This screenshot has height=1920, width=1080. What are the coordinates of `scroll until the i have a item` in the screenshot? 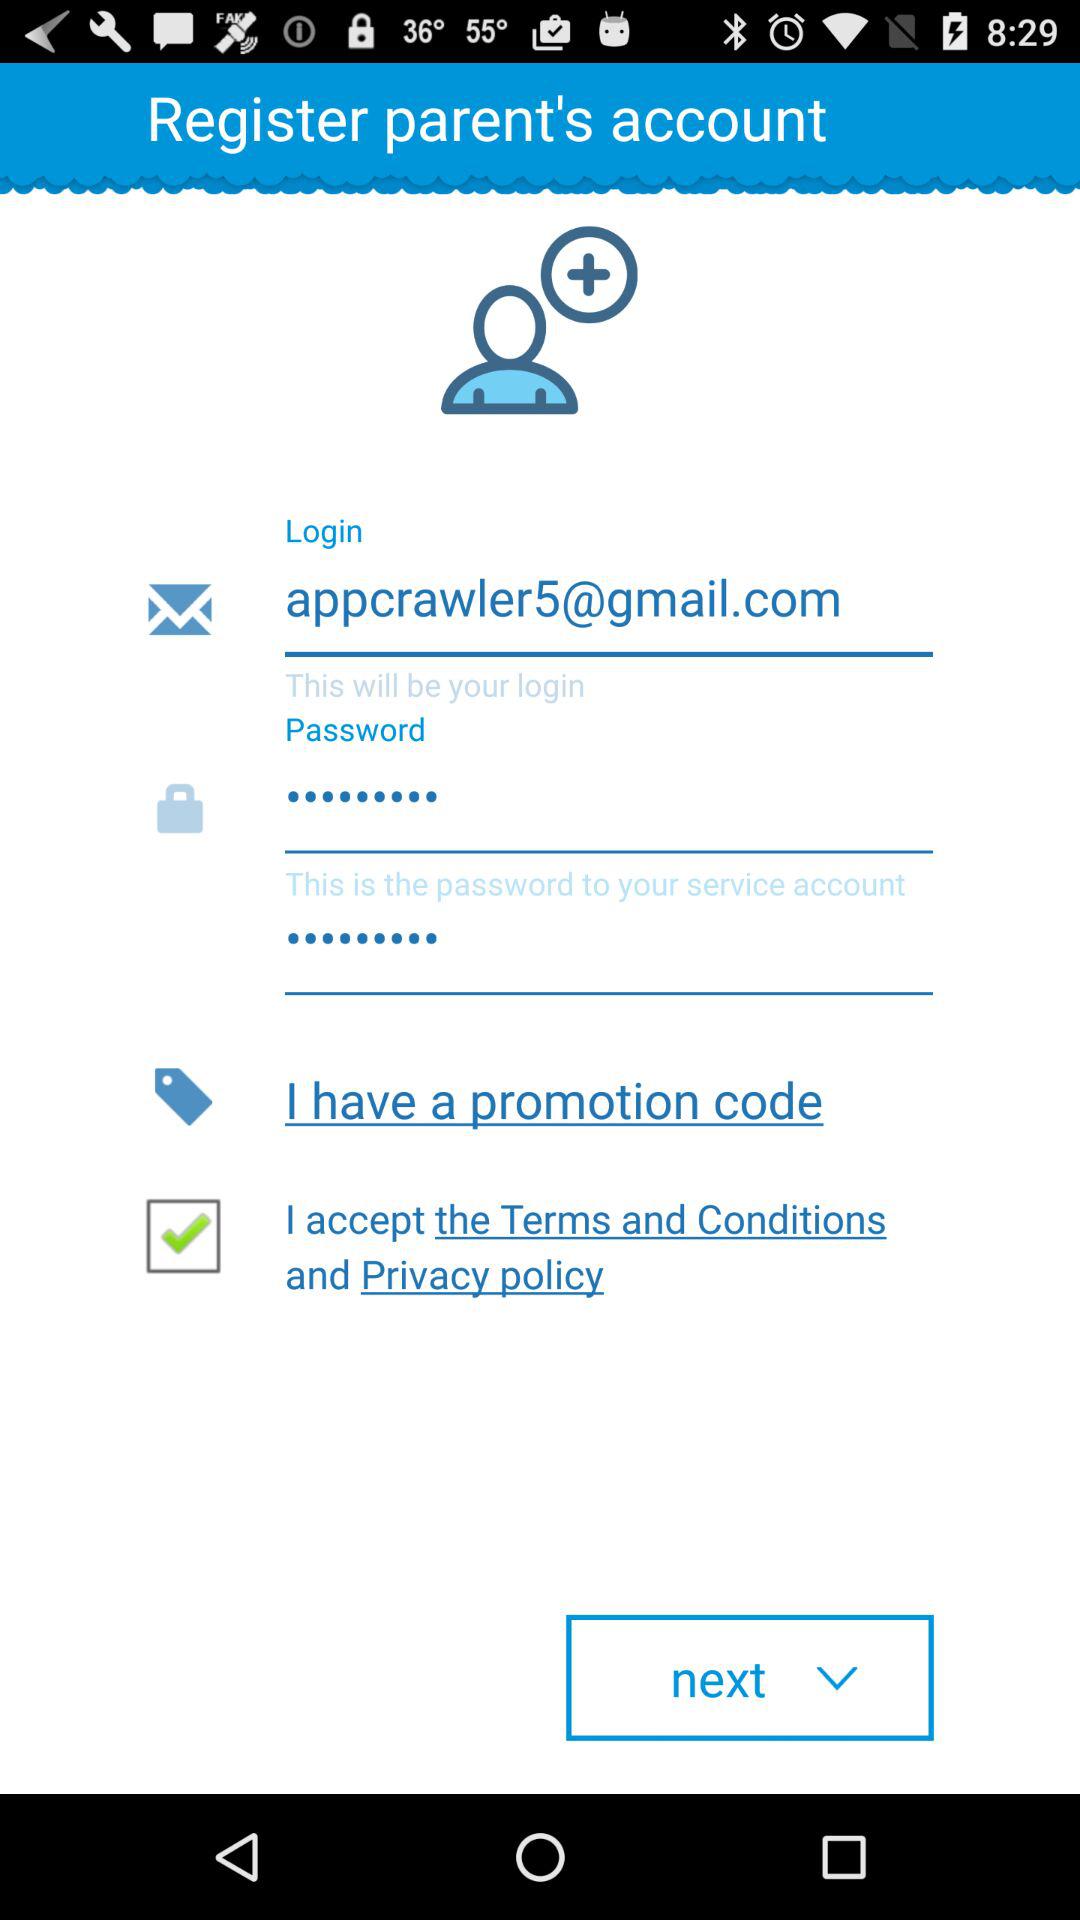 It's located at (608, 1096).